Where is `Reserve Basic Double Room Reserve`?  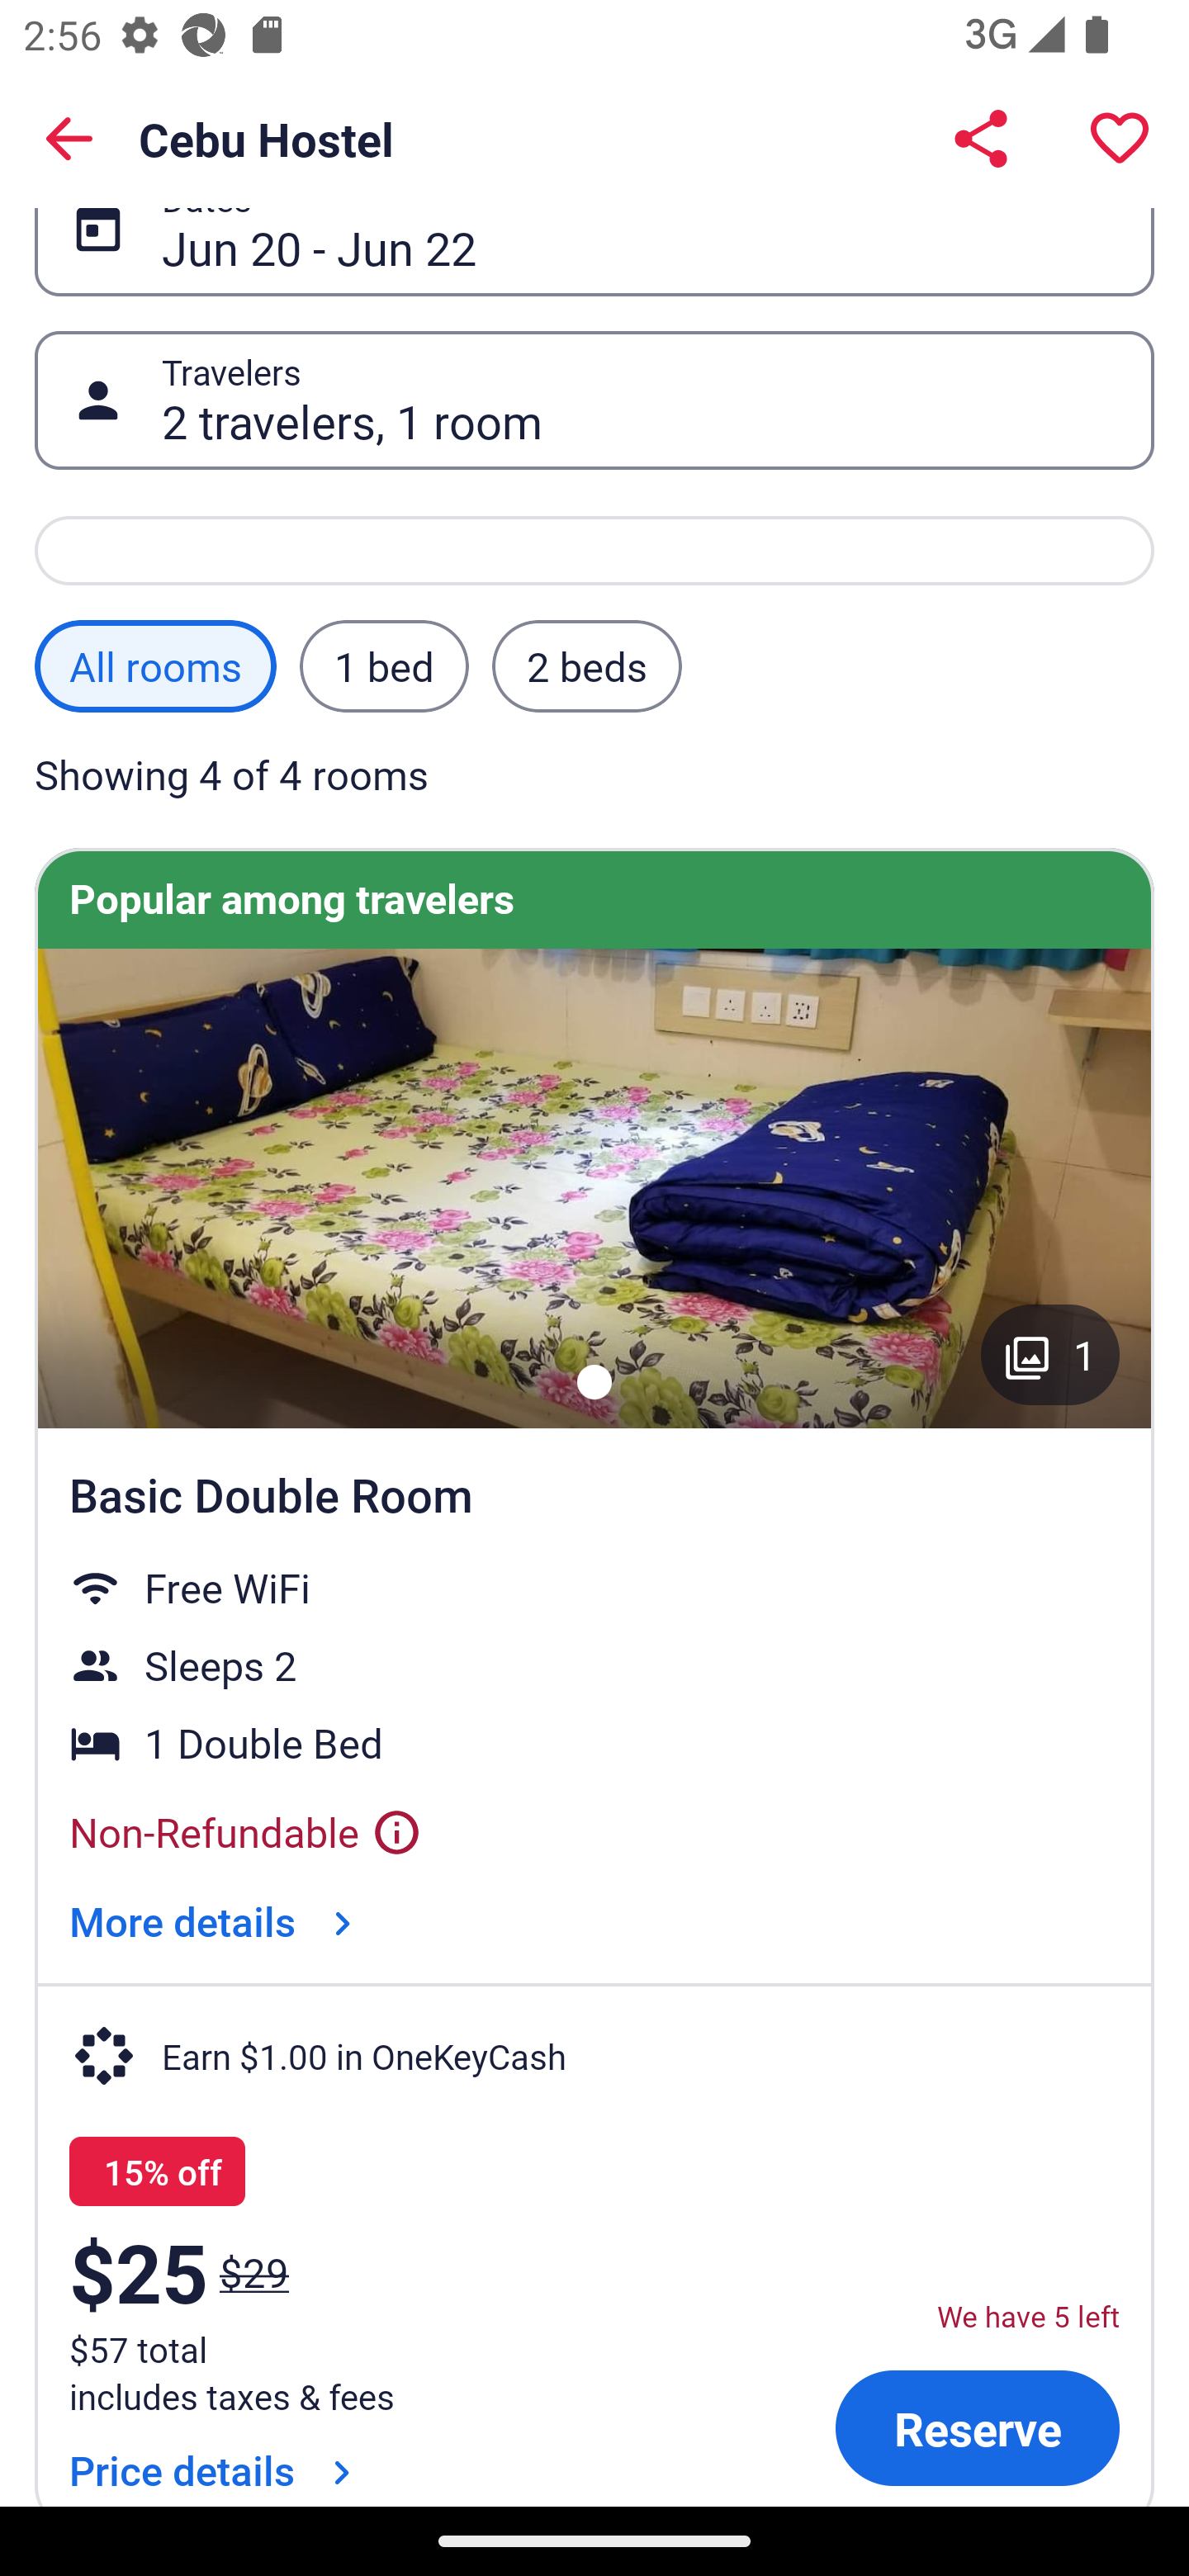
Reserve Basic Double Room Reserve is located at coordinates (978, 2429).